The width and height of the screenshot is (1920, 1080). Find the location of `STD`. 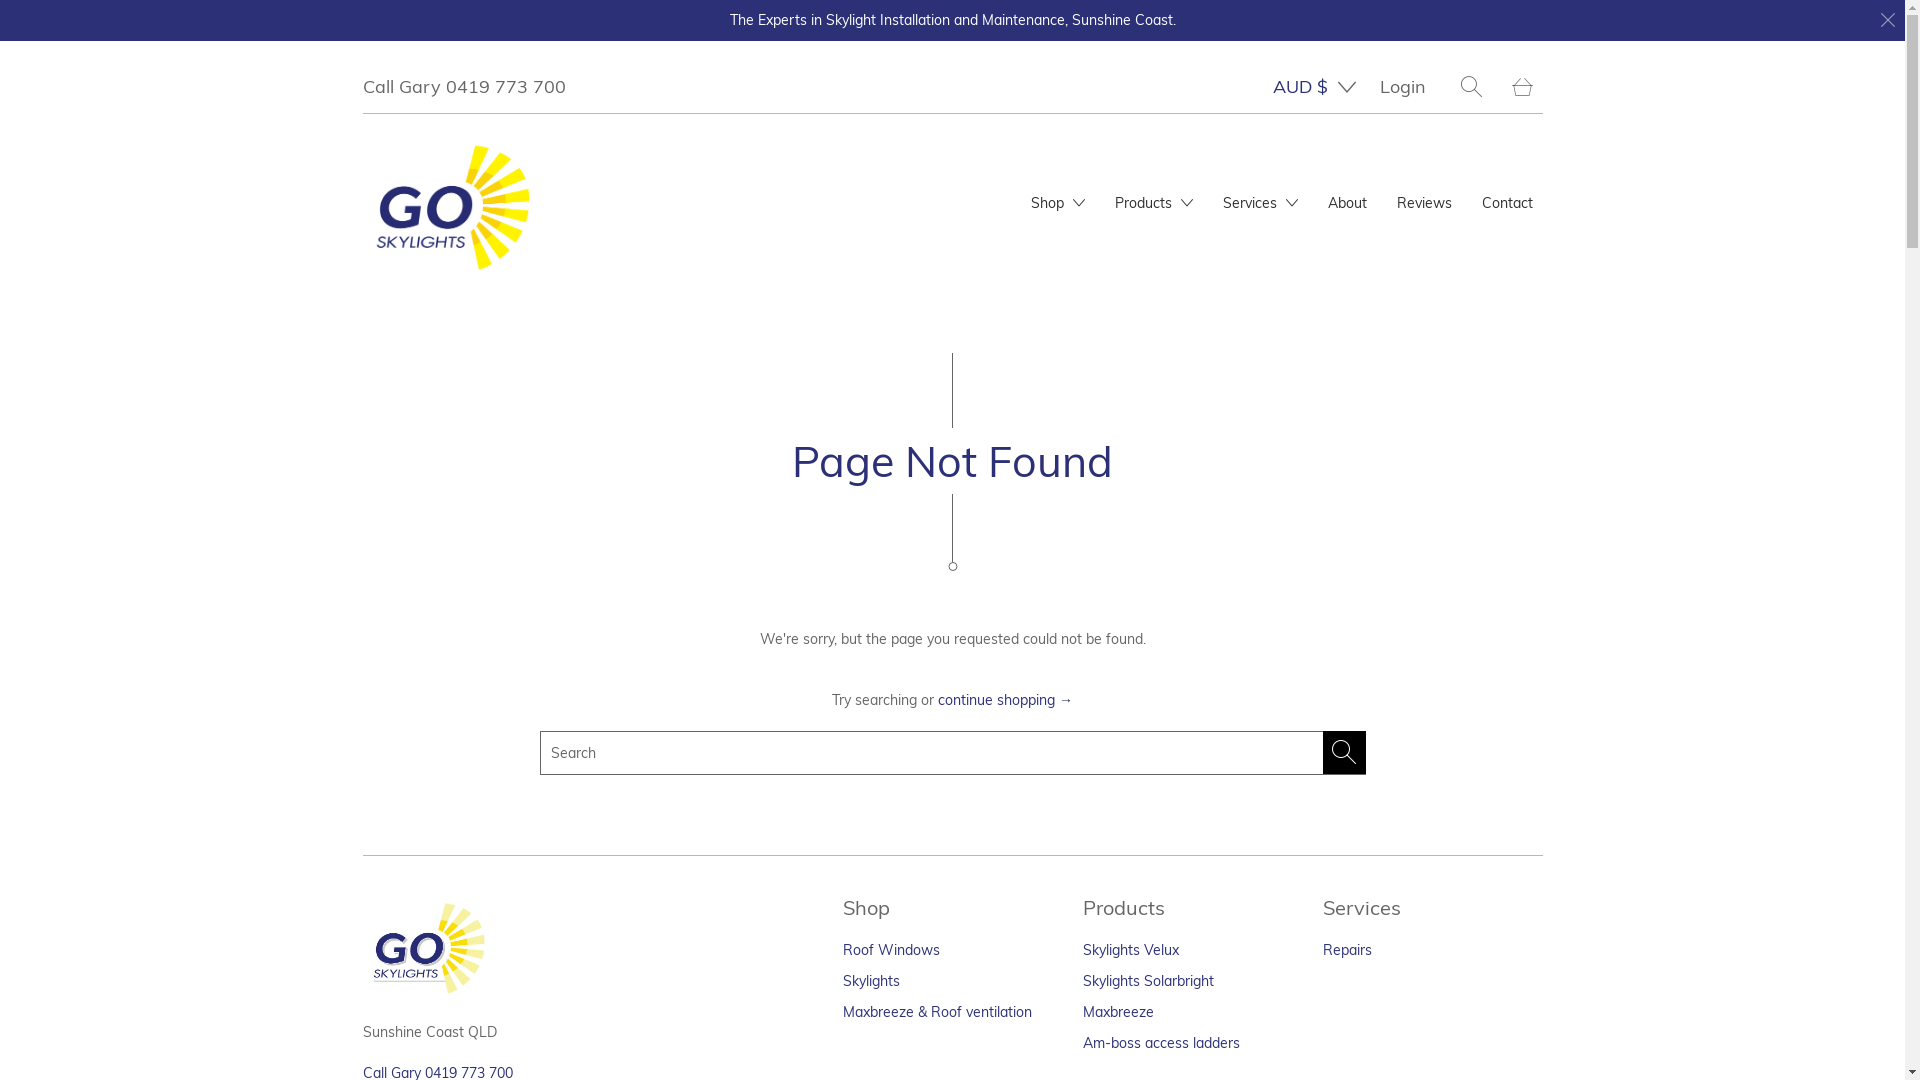

STD is located at coordinates (1502, 320).